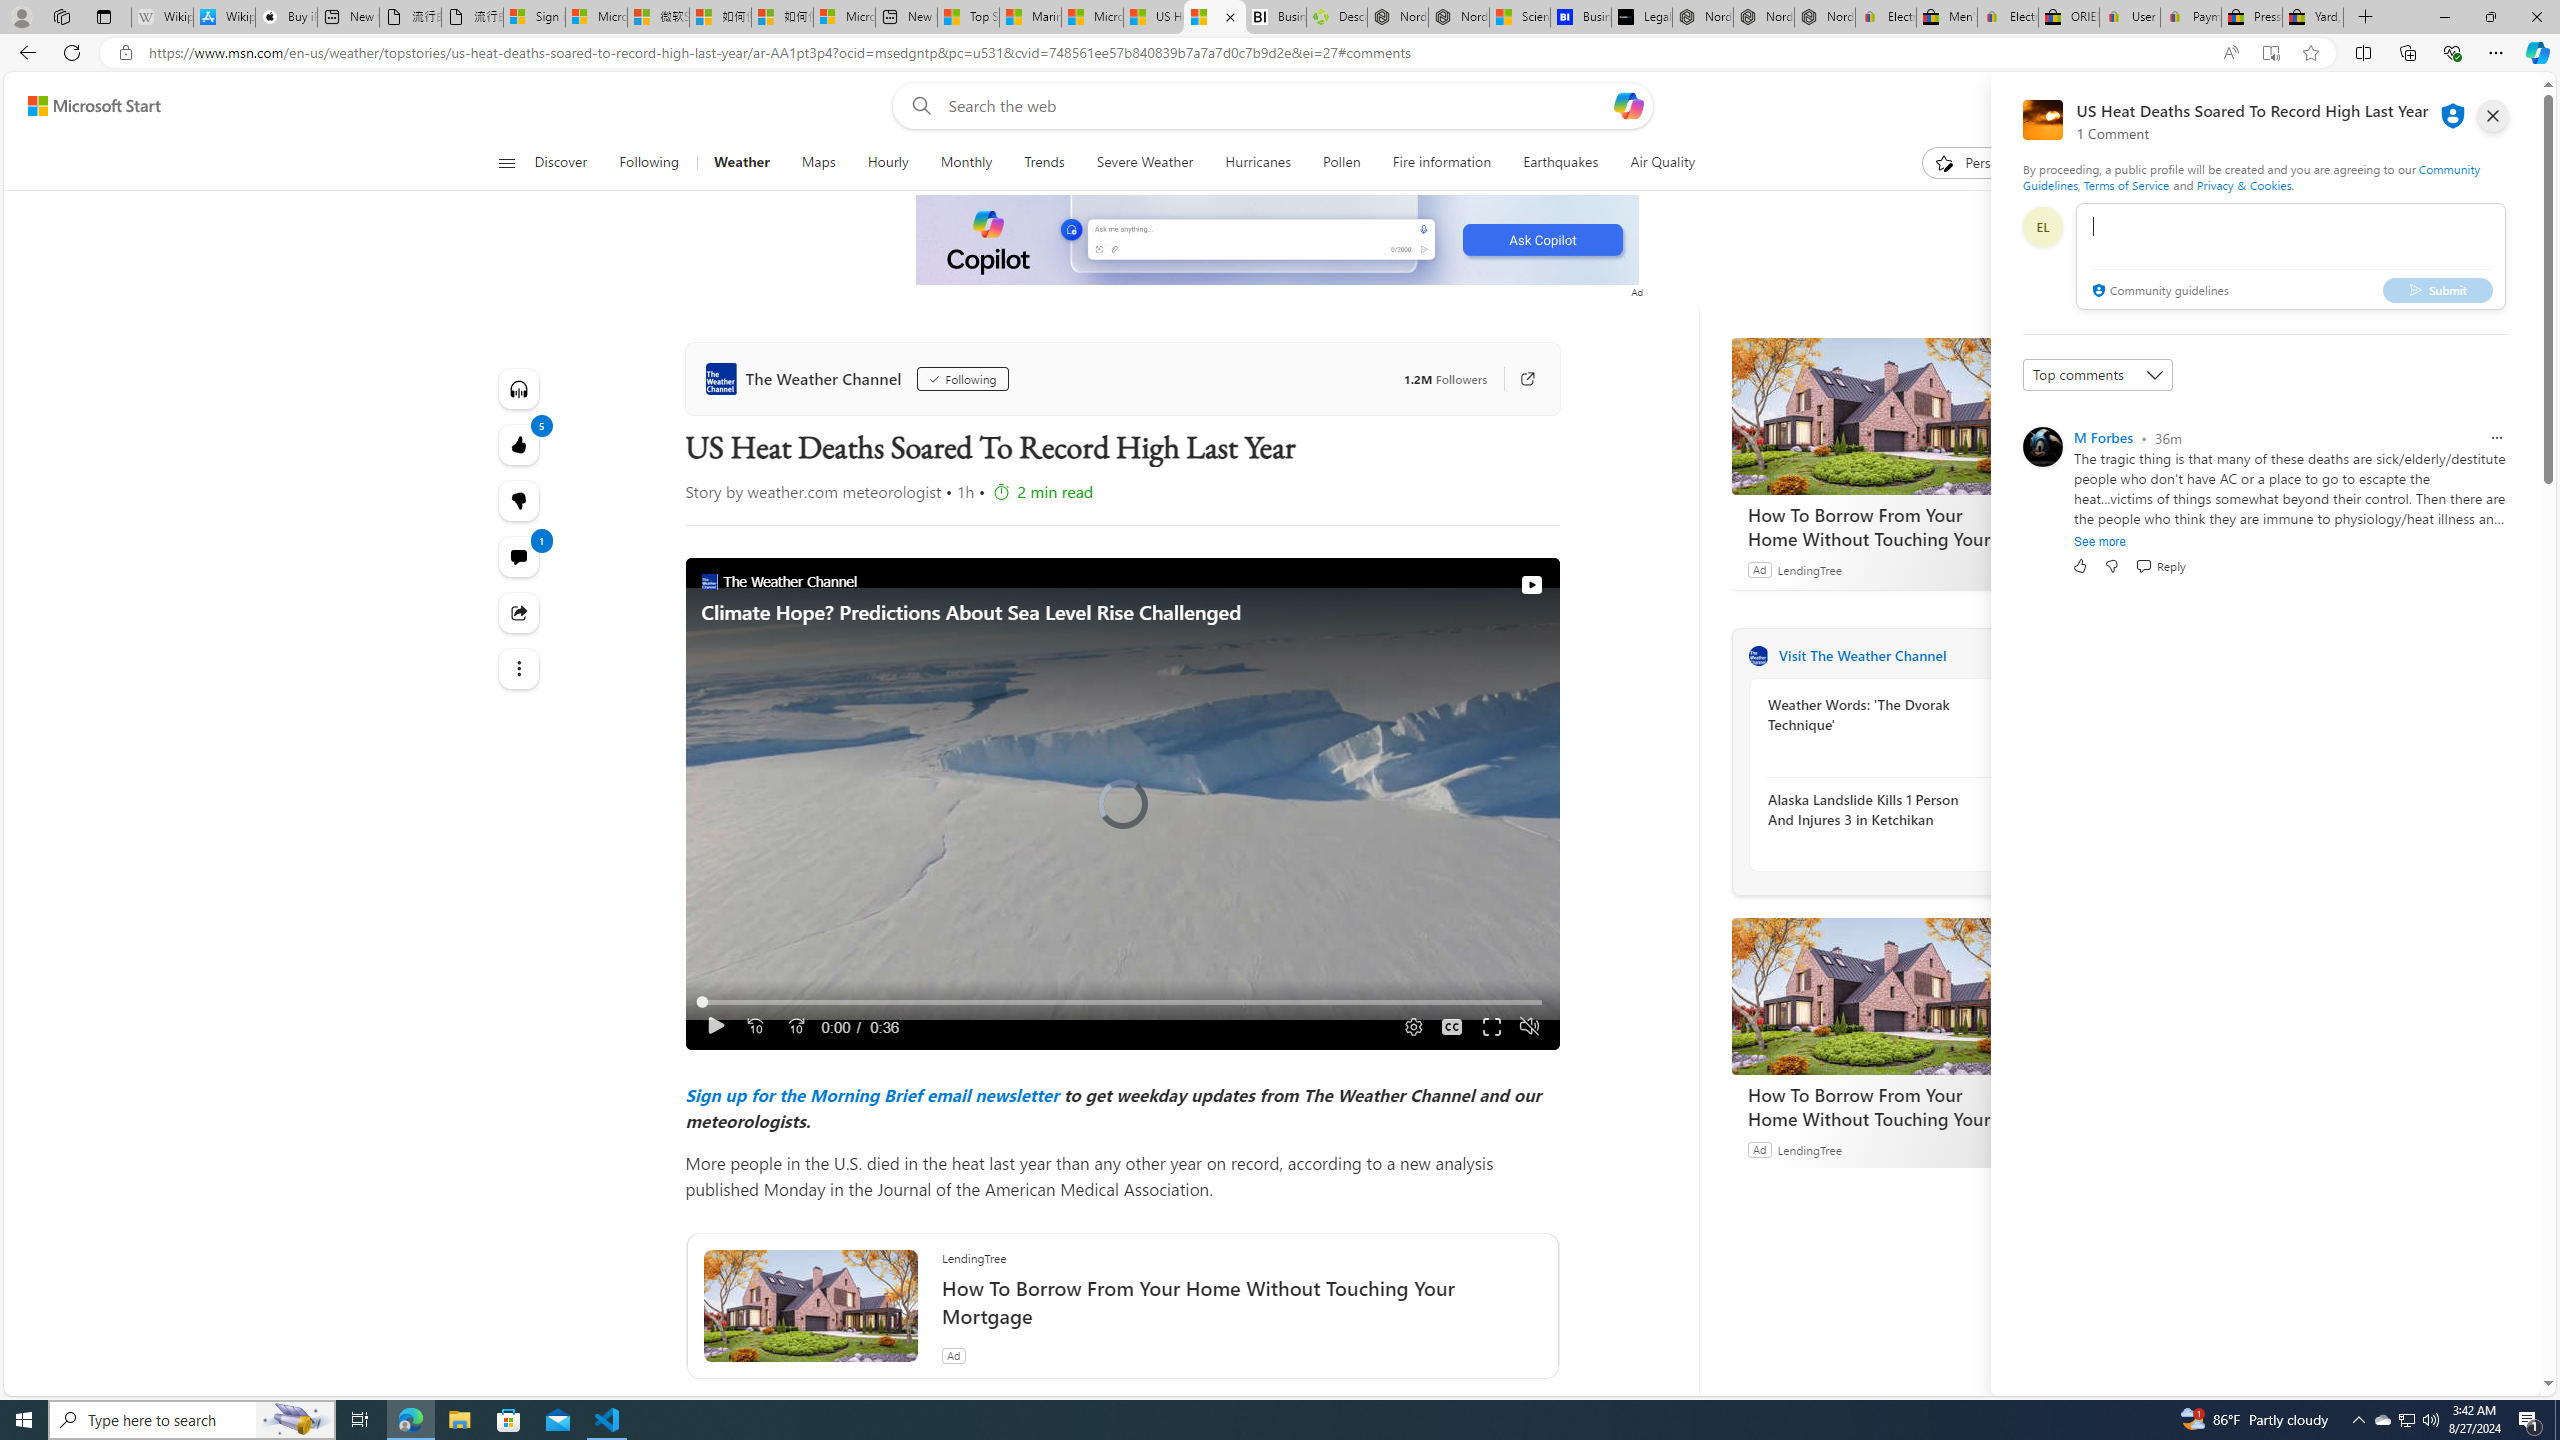 The width and height of the screenshot is (2560, 1440). What do you see at coordinates (1442, 163) in the screenshot?
I see `Fire information` at bounding box center [1442, 163].